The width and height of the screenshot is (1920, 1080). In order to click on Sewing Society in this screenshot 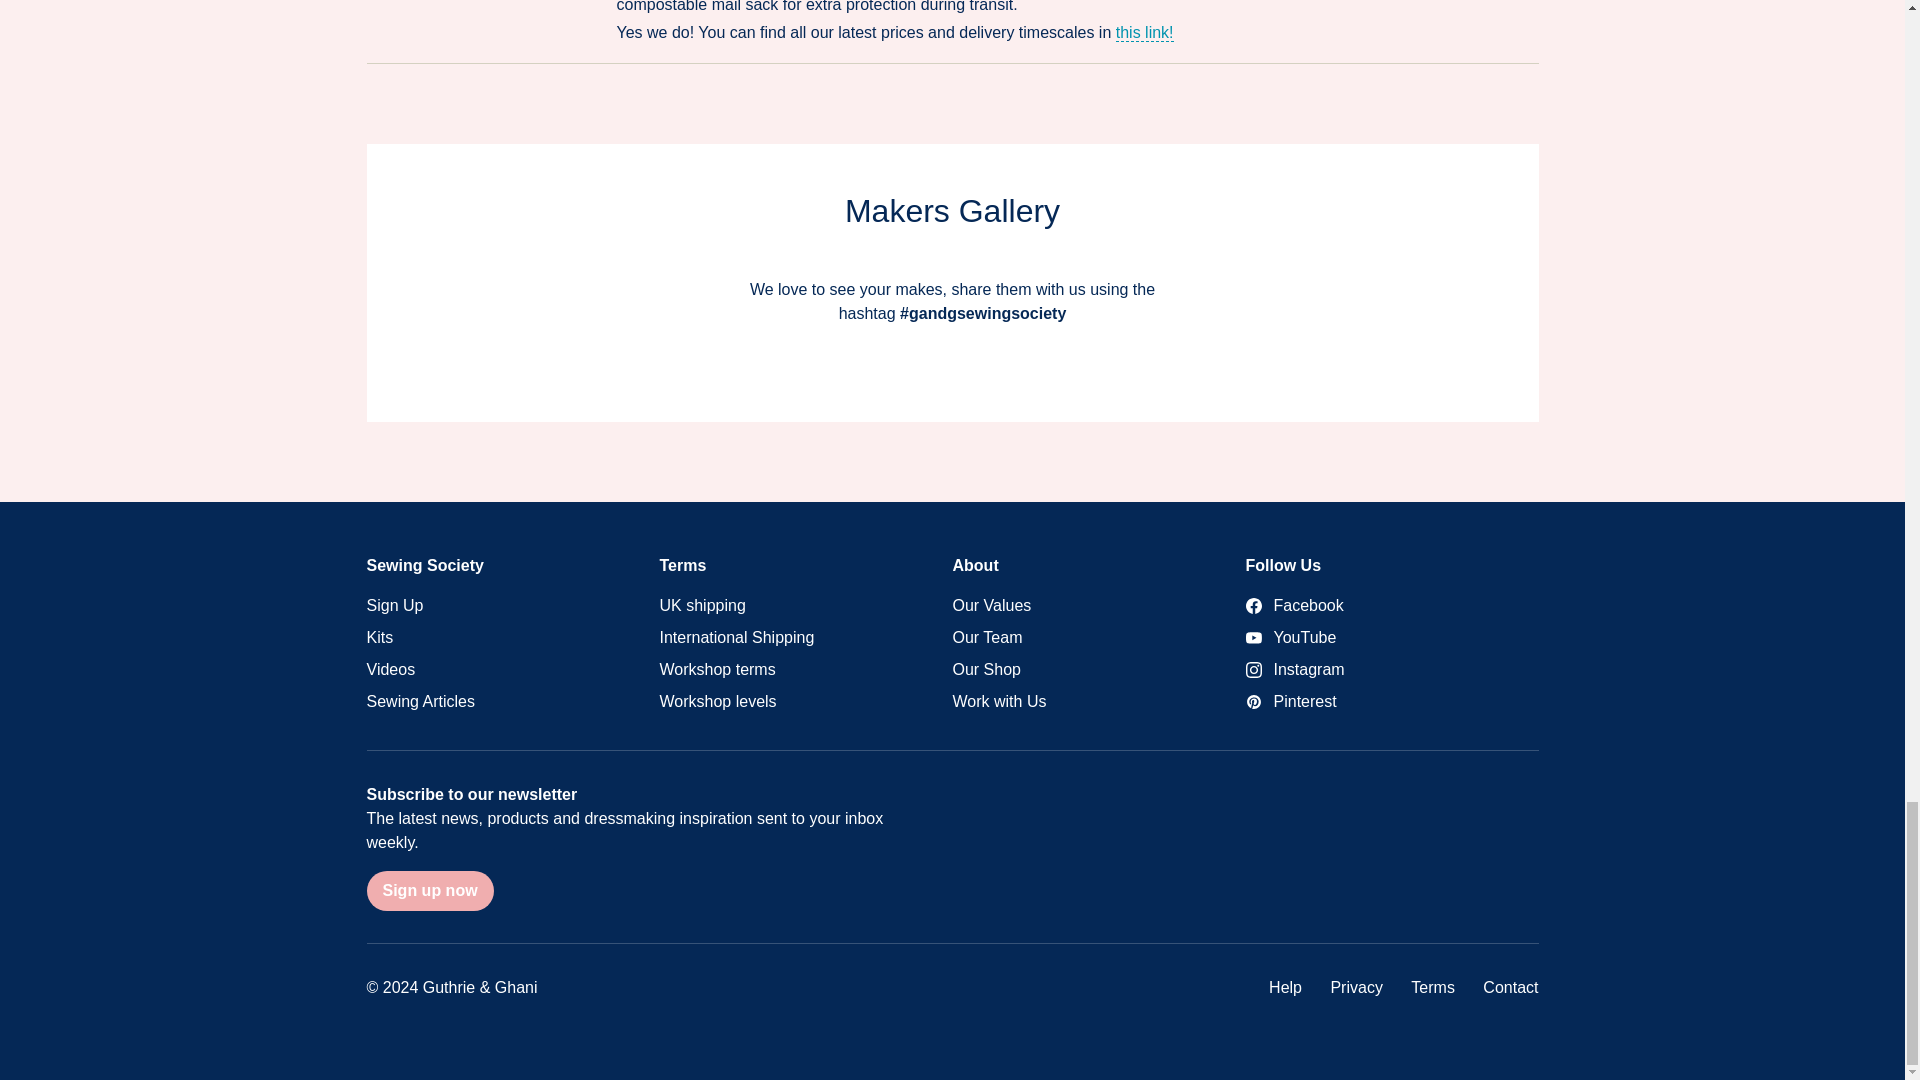, I will do `click(424, 565)`.